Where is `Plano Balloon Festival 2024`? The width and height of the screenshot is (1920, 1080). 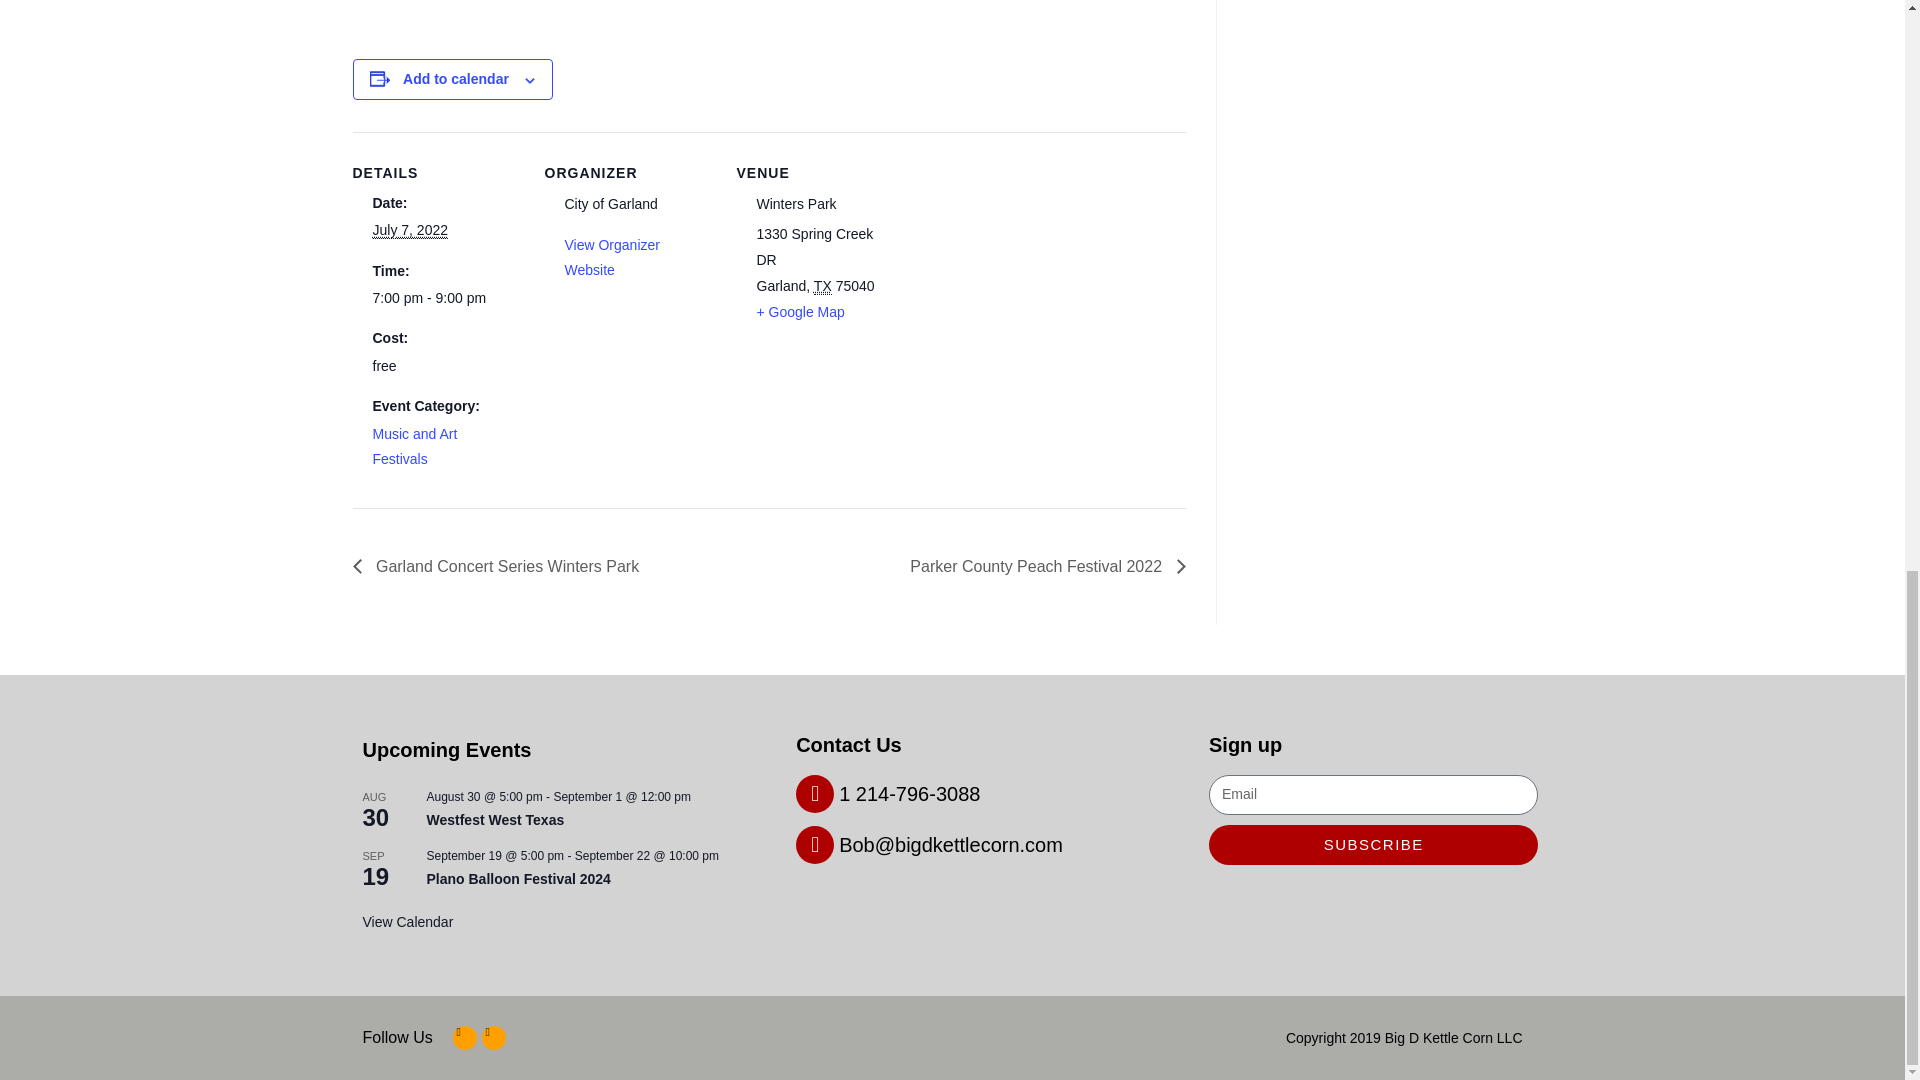 Plano Balloon Festival 2024 is located at coordinates (518, 878).